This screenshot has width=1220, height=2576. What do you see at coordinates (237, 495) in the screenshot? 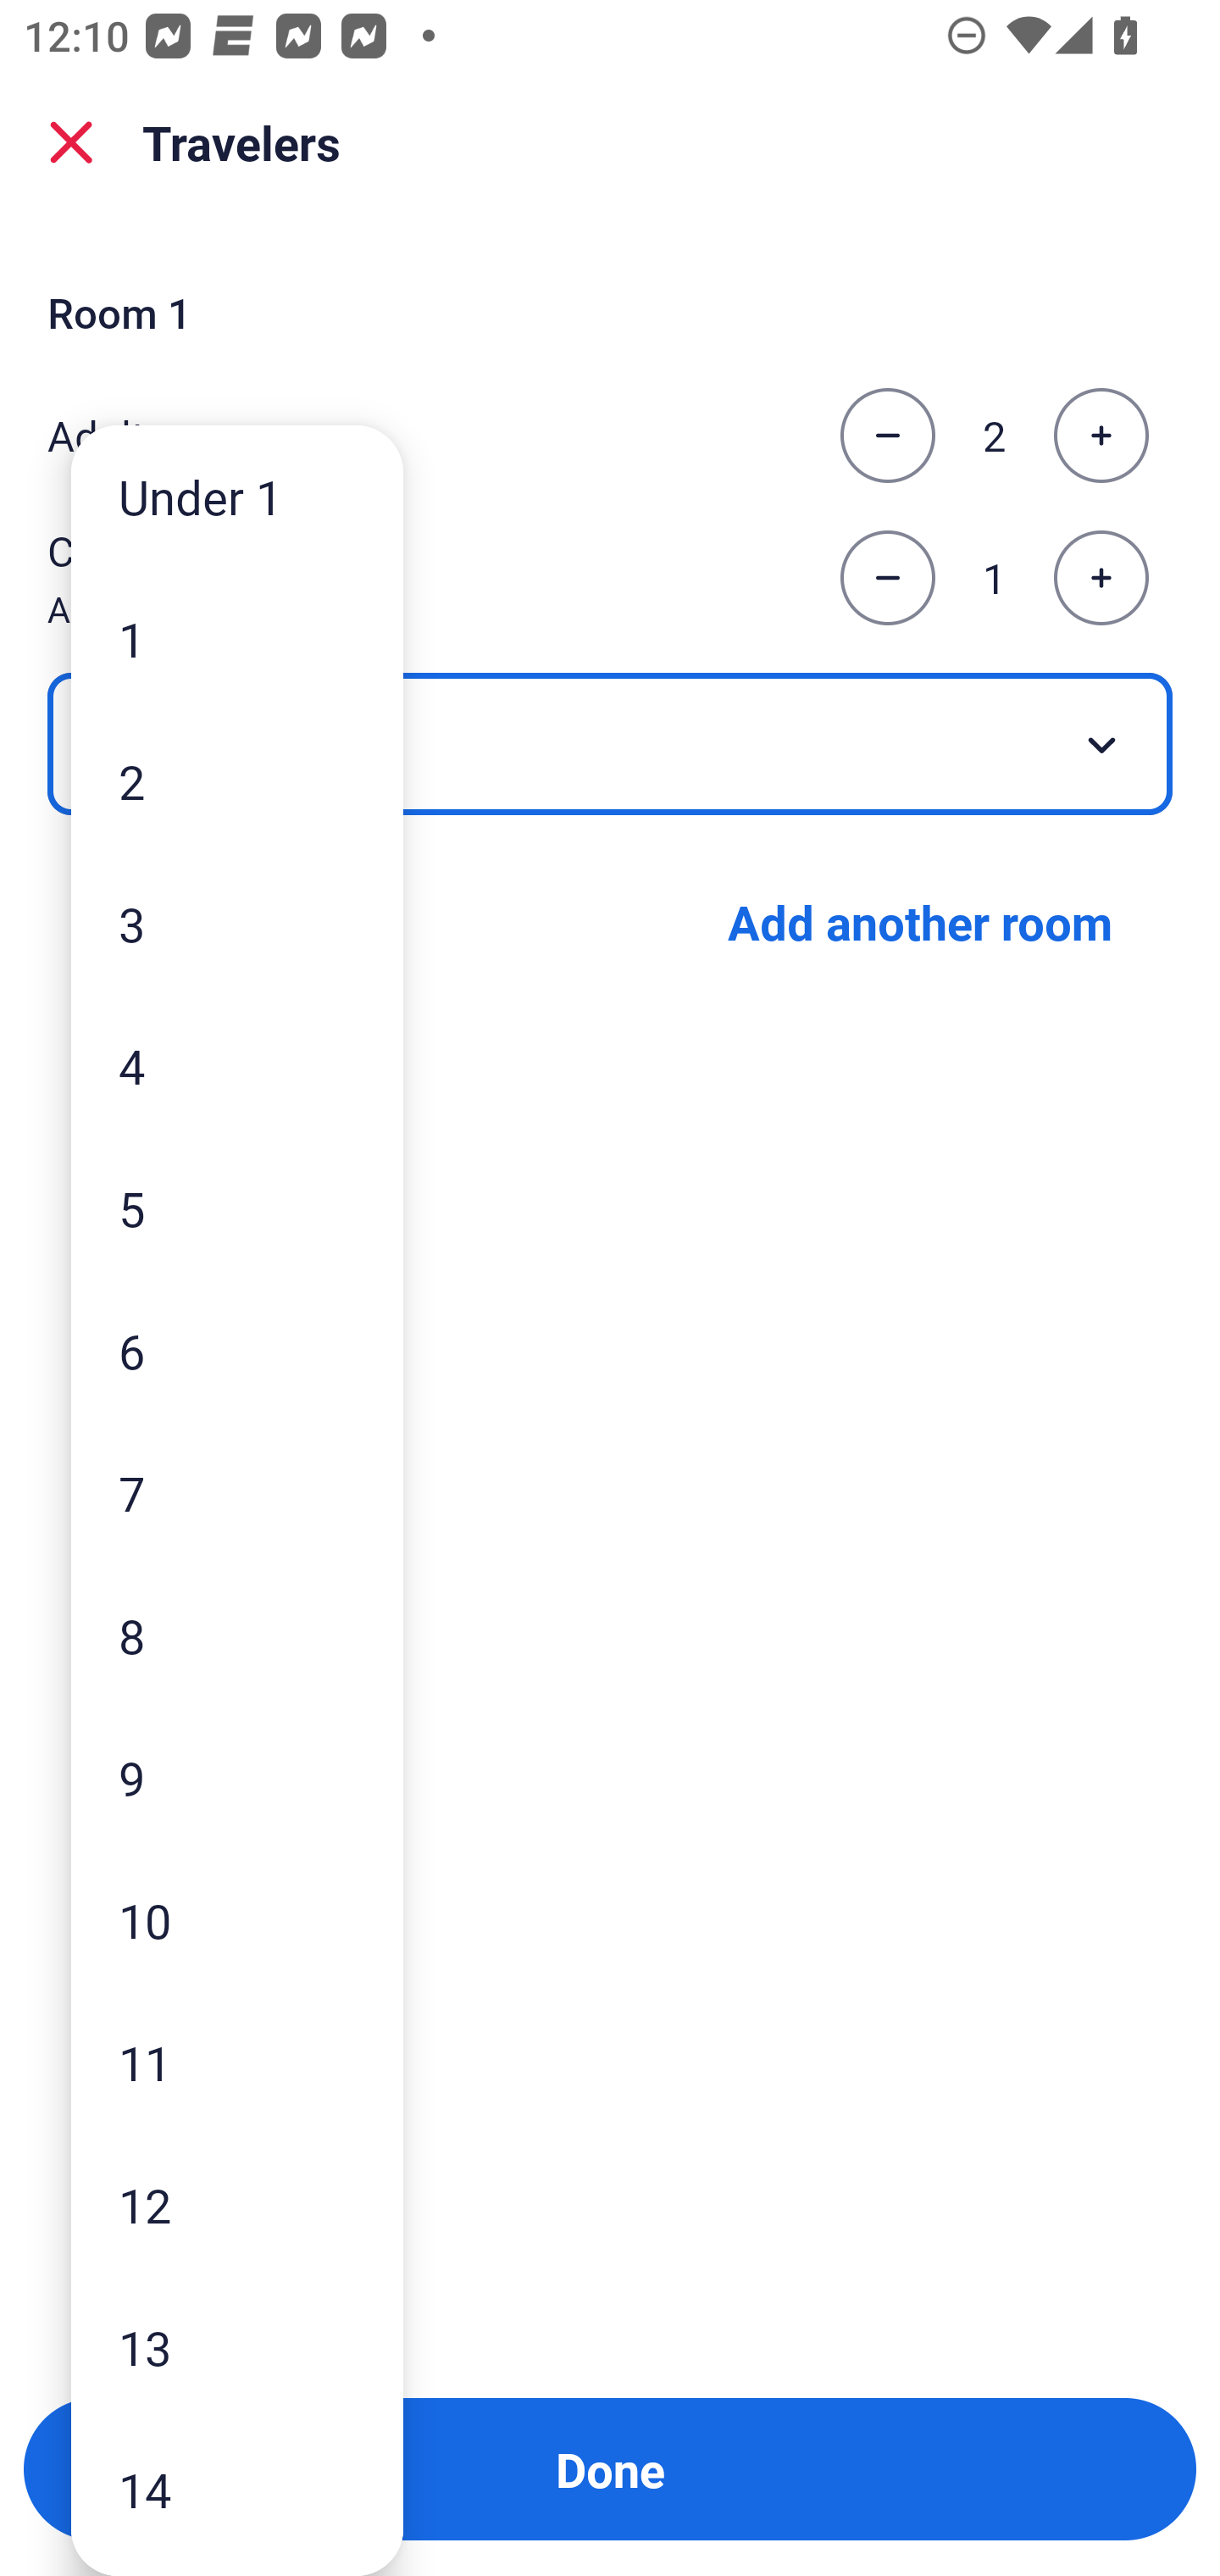
I see `Under 1` at bounding box center [237, 495].